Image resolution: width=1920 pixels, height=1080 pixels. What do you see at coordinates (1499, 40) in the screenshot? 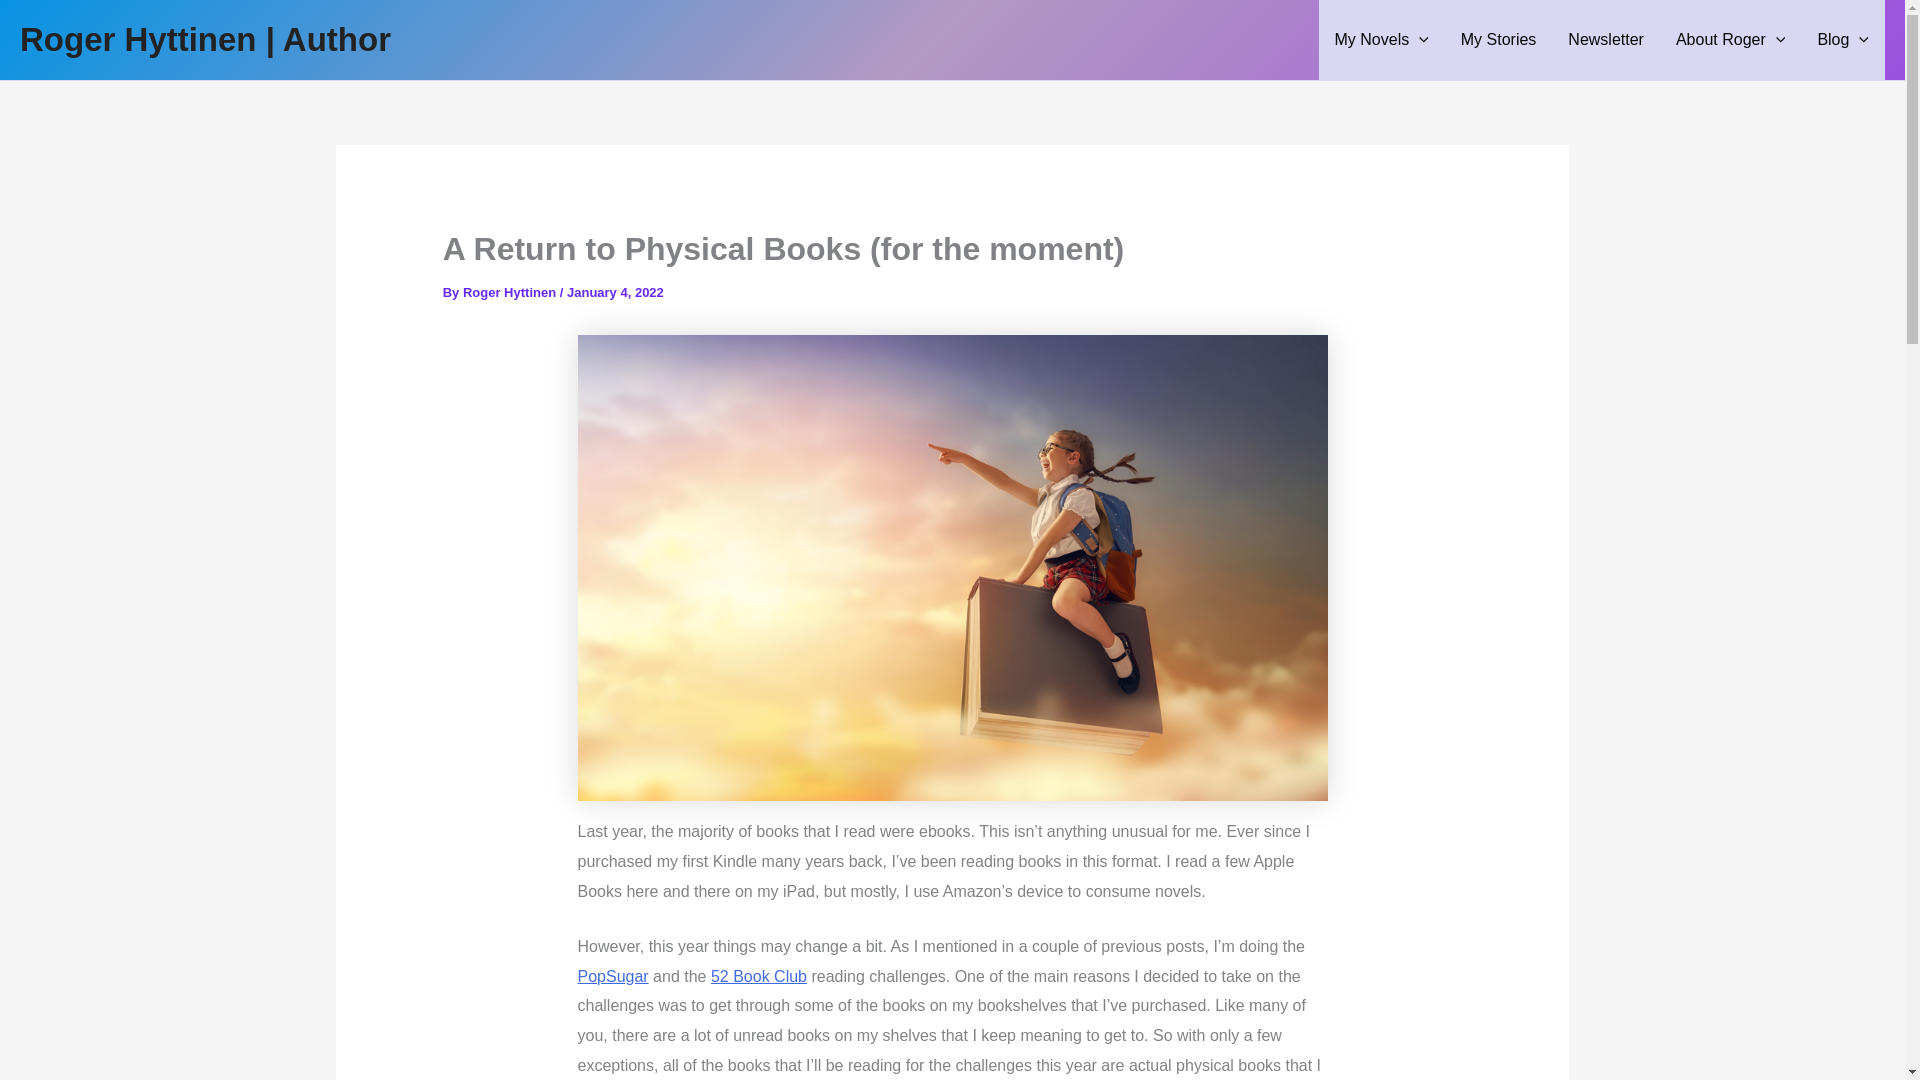
I see `My Stories` at bounding box center [1499, 40].